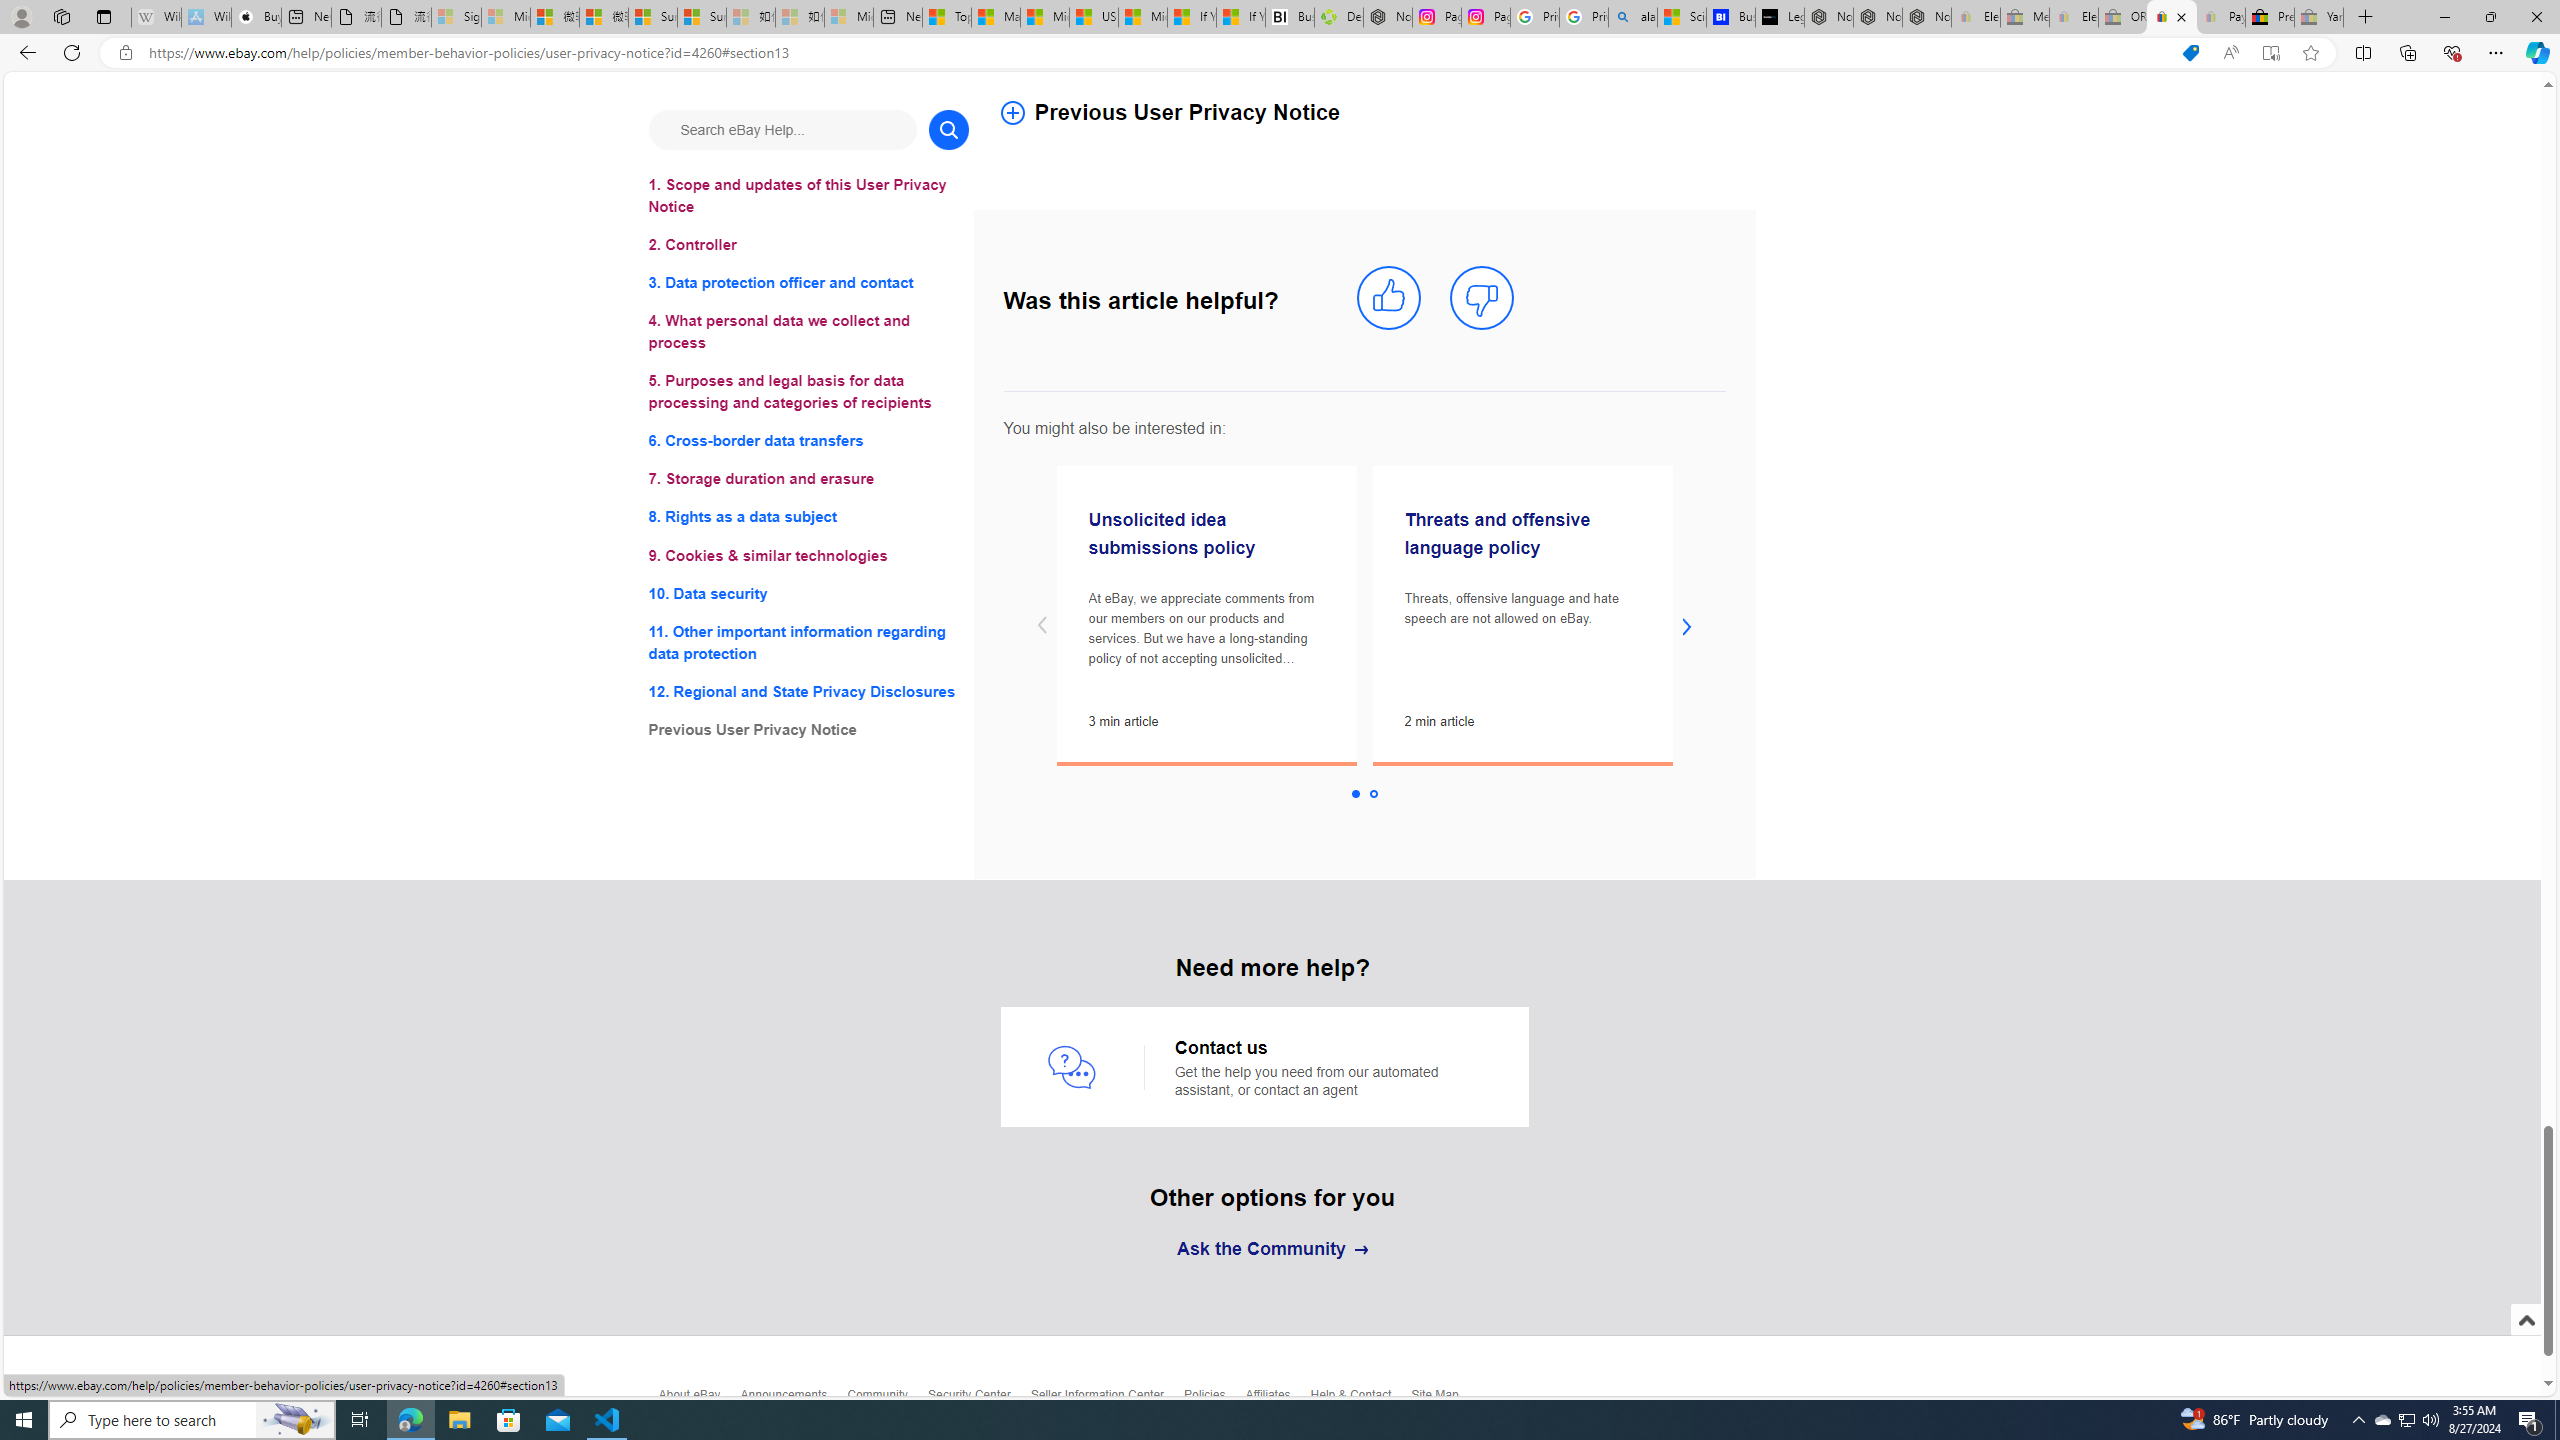 The image size is (2560, 1440). Describe the element at coordinates (1388, 299) in the screenshot. I see `mark this article helpful` at that location.